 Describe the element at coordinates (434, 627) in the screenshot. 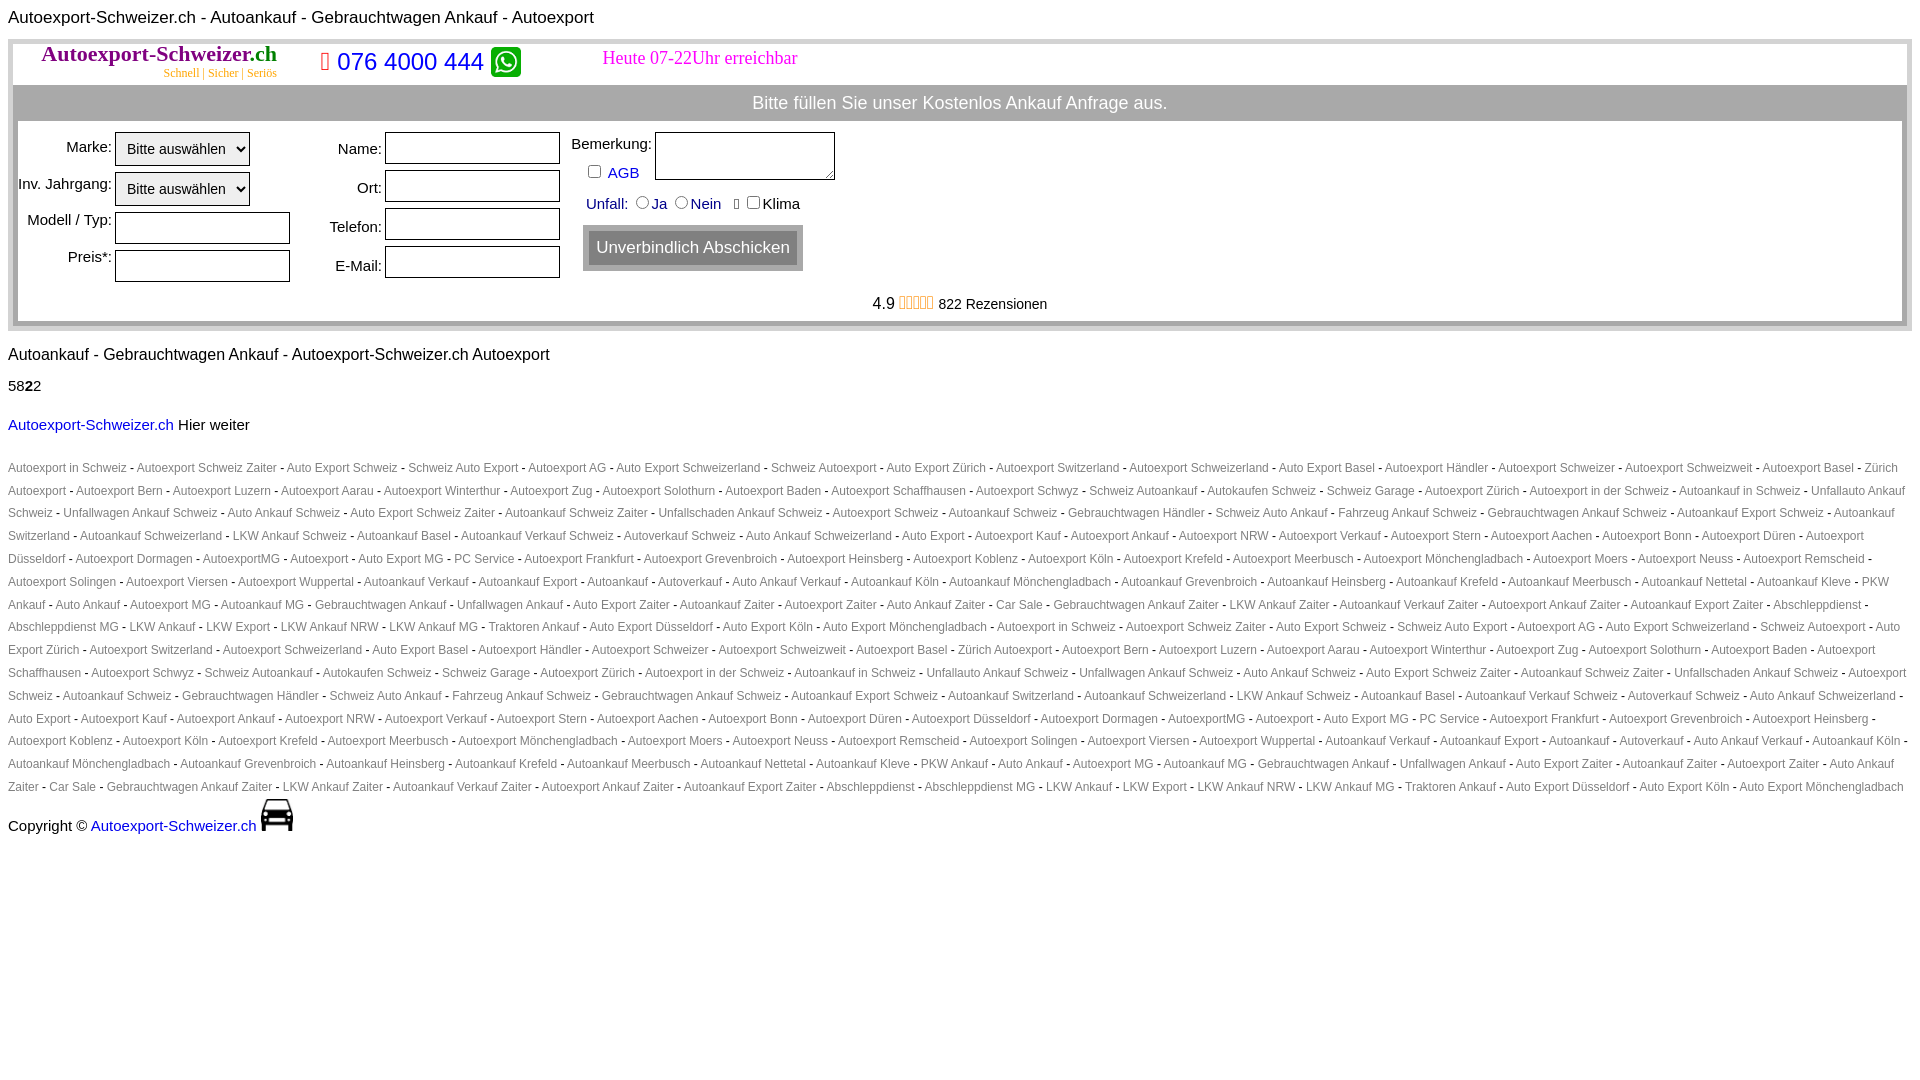

I see `LKW Ankauf MG` at that location.